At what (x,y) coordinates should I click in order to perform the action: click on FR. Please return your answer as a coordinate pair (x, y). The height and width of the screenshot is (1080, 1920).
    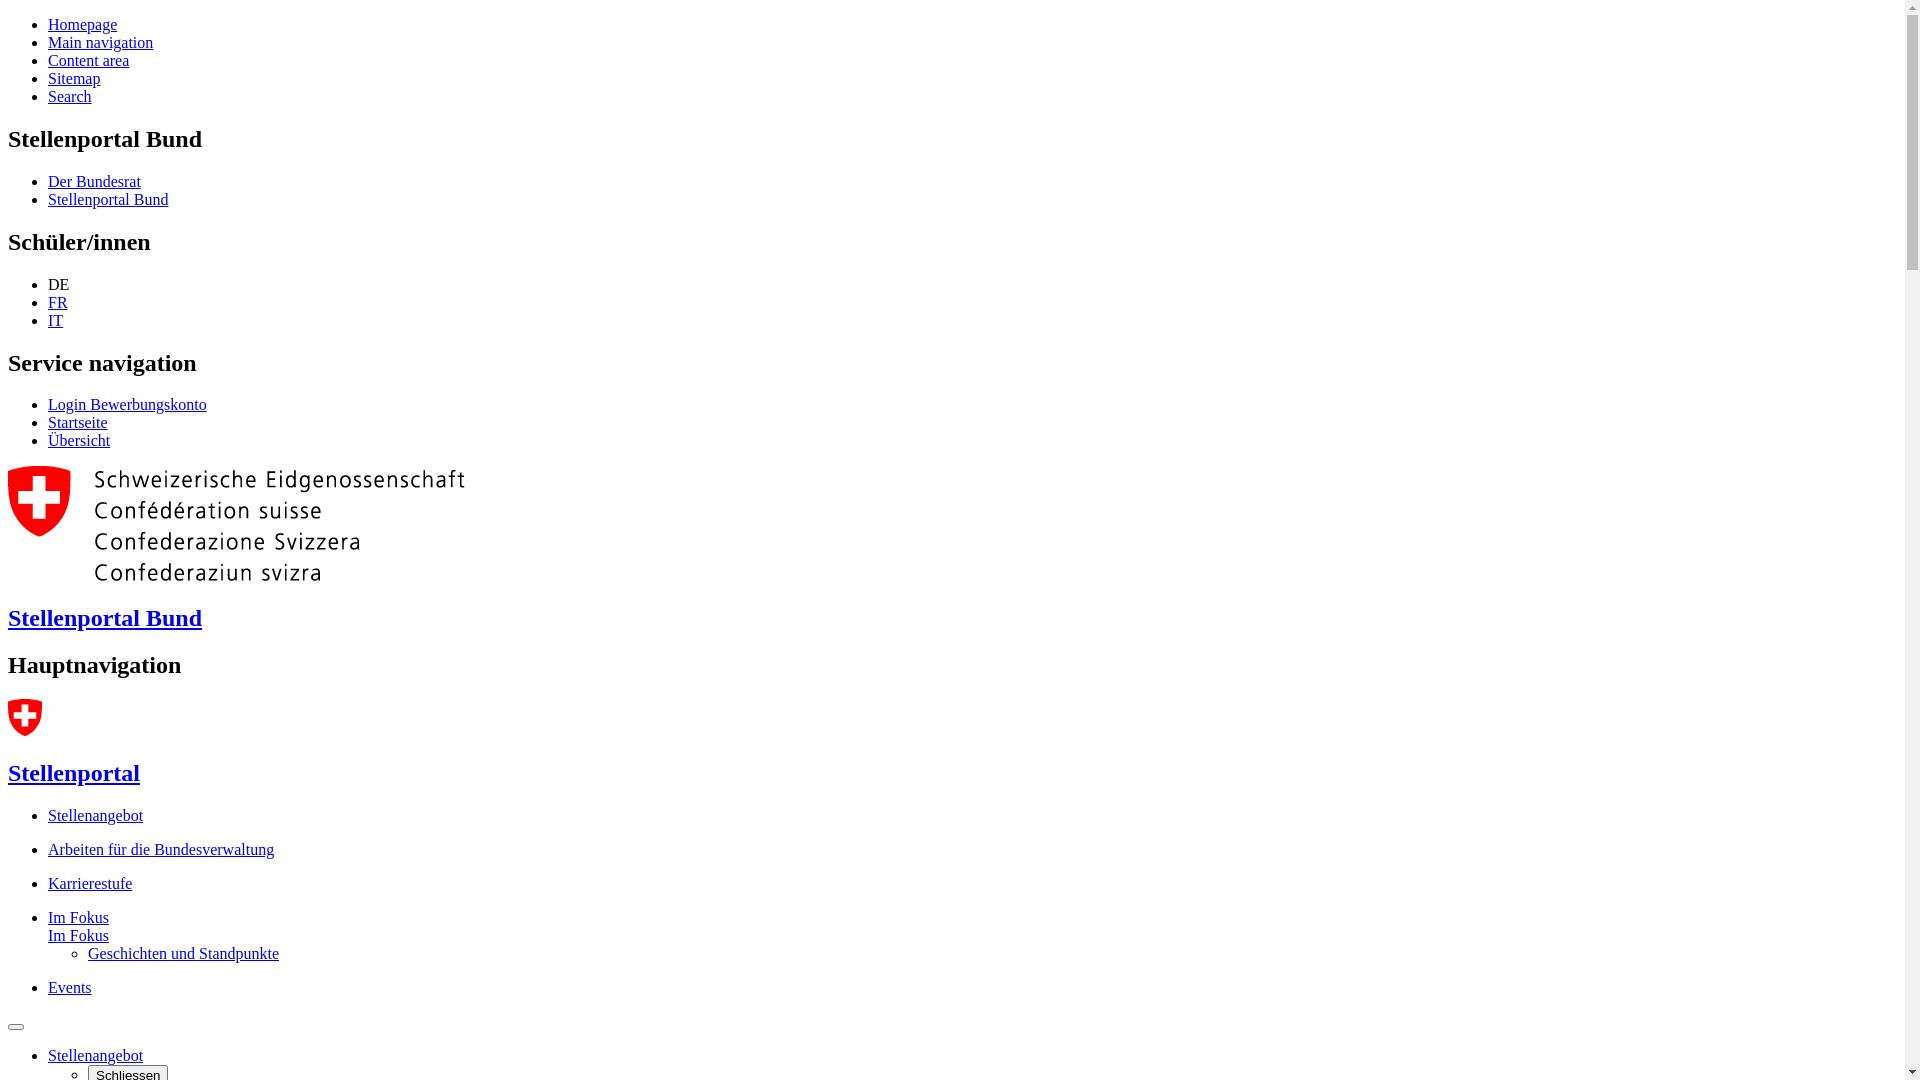
    Looking at the image, I should click on (58, 302).